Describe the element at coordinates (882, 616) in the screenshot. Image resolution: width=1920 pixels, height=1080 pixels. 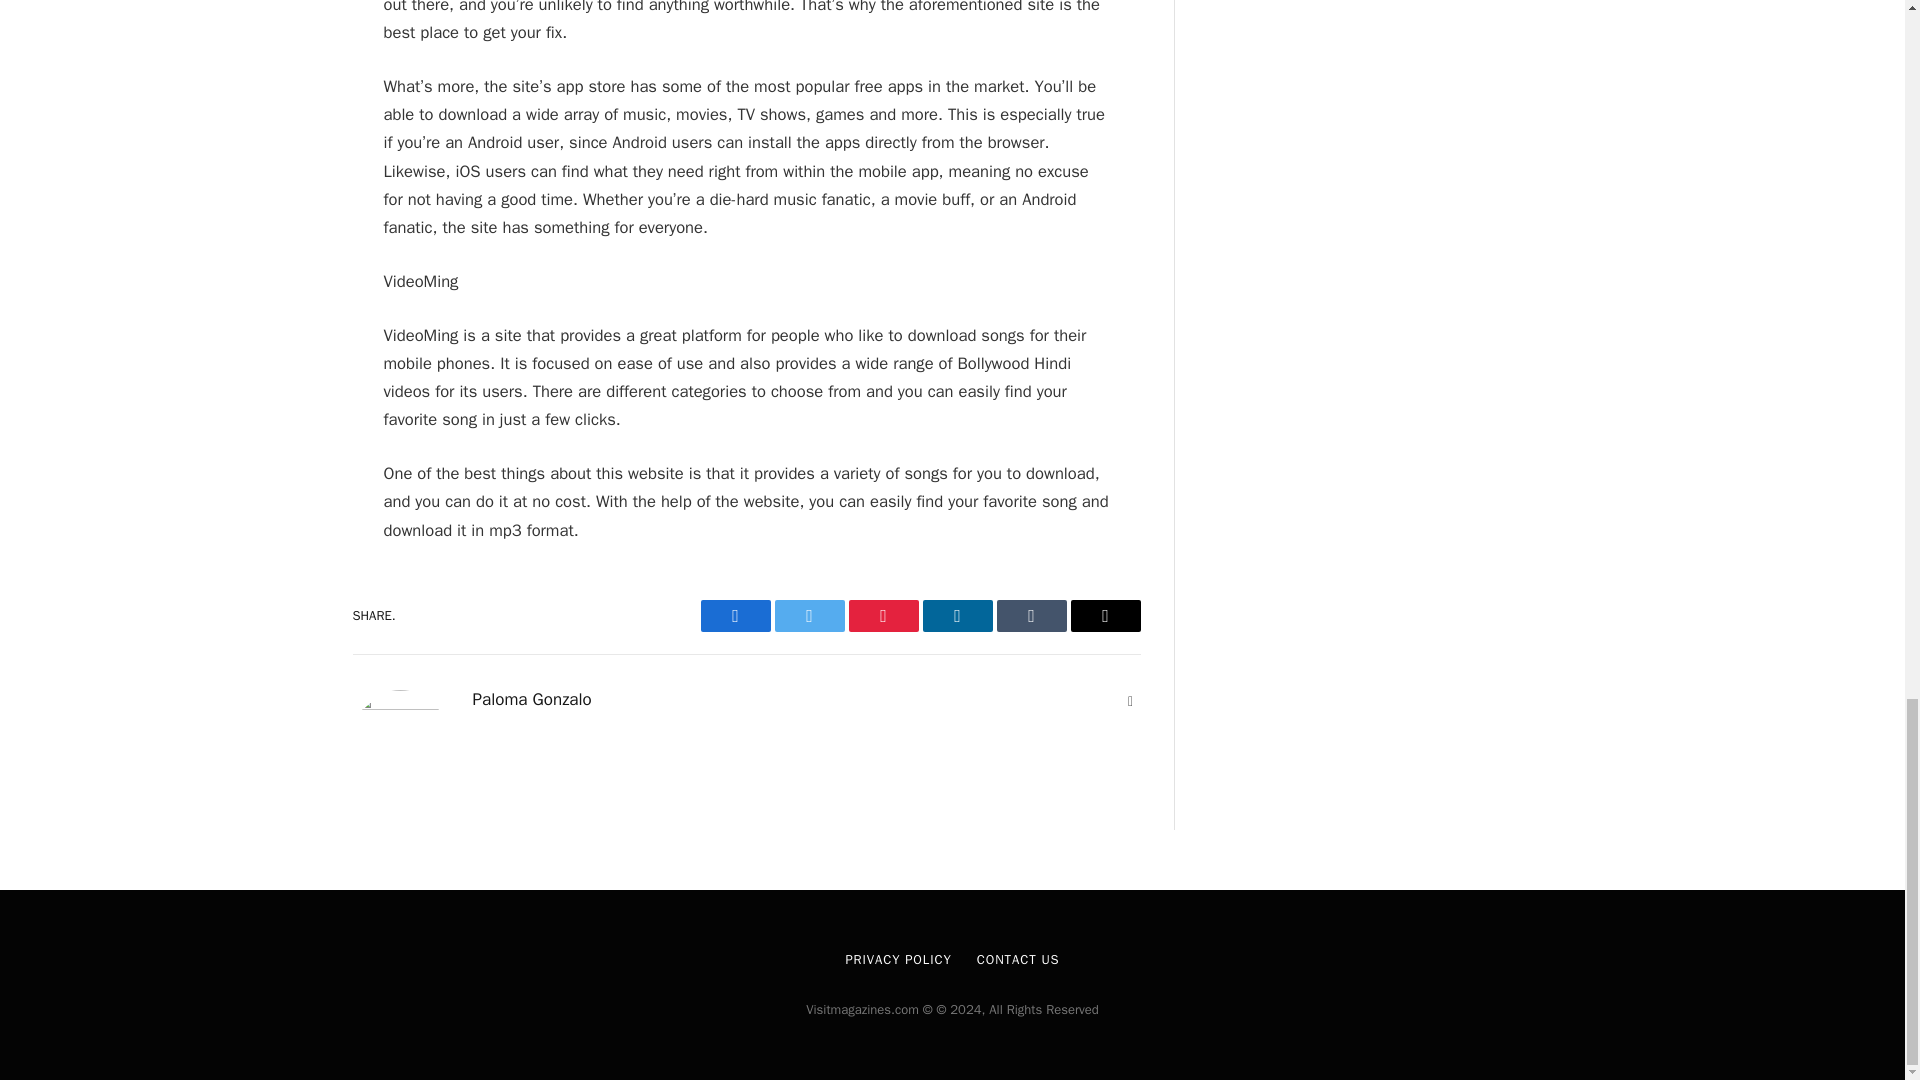
I see `Pinterest` at that location.